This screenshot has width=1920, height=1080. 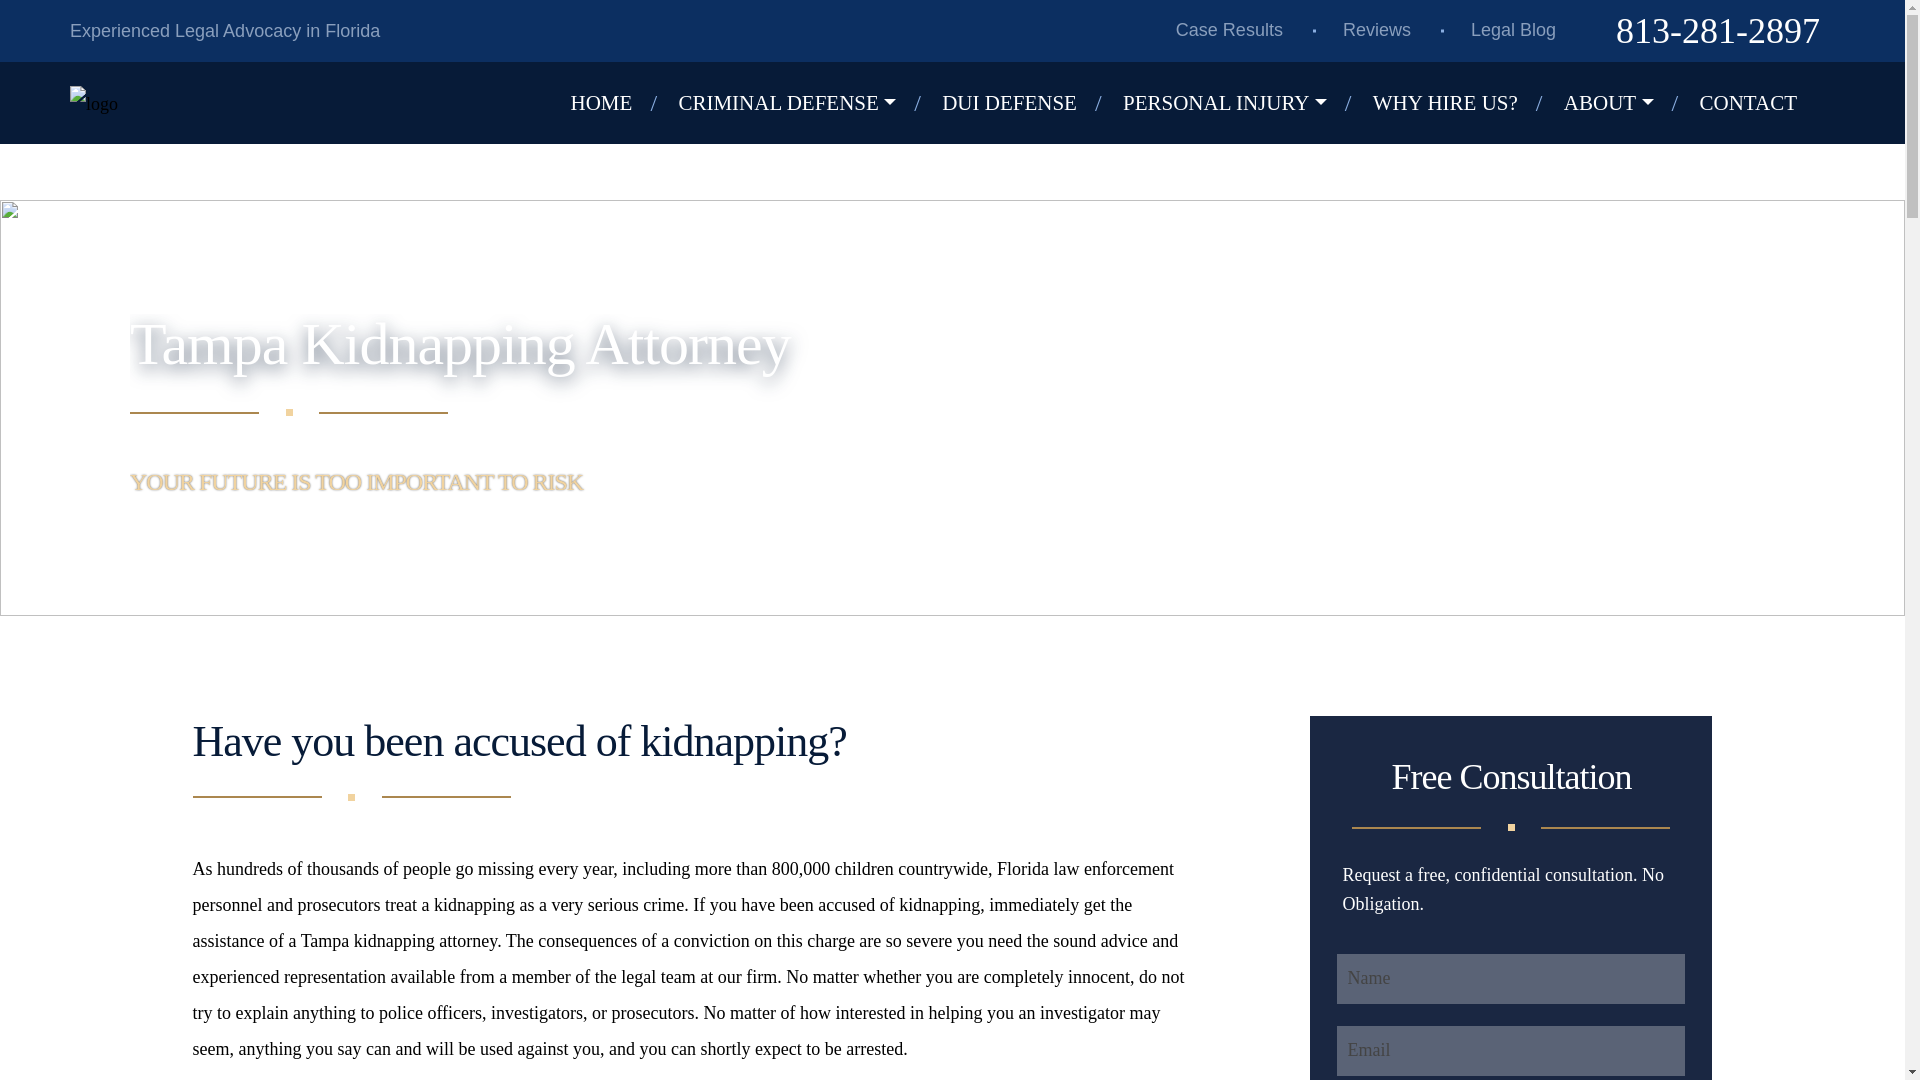 I want to click on 813-281-2897, so click(x=1718, y=31).